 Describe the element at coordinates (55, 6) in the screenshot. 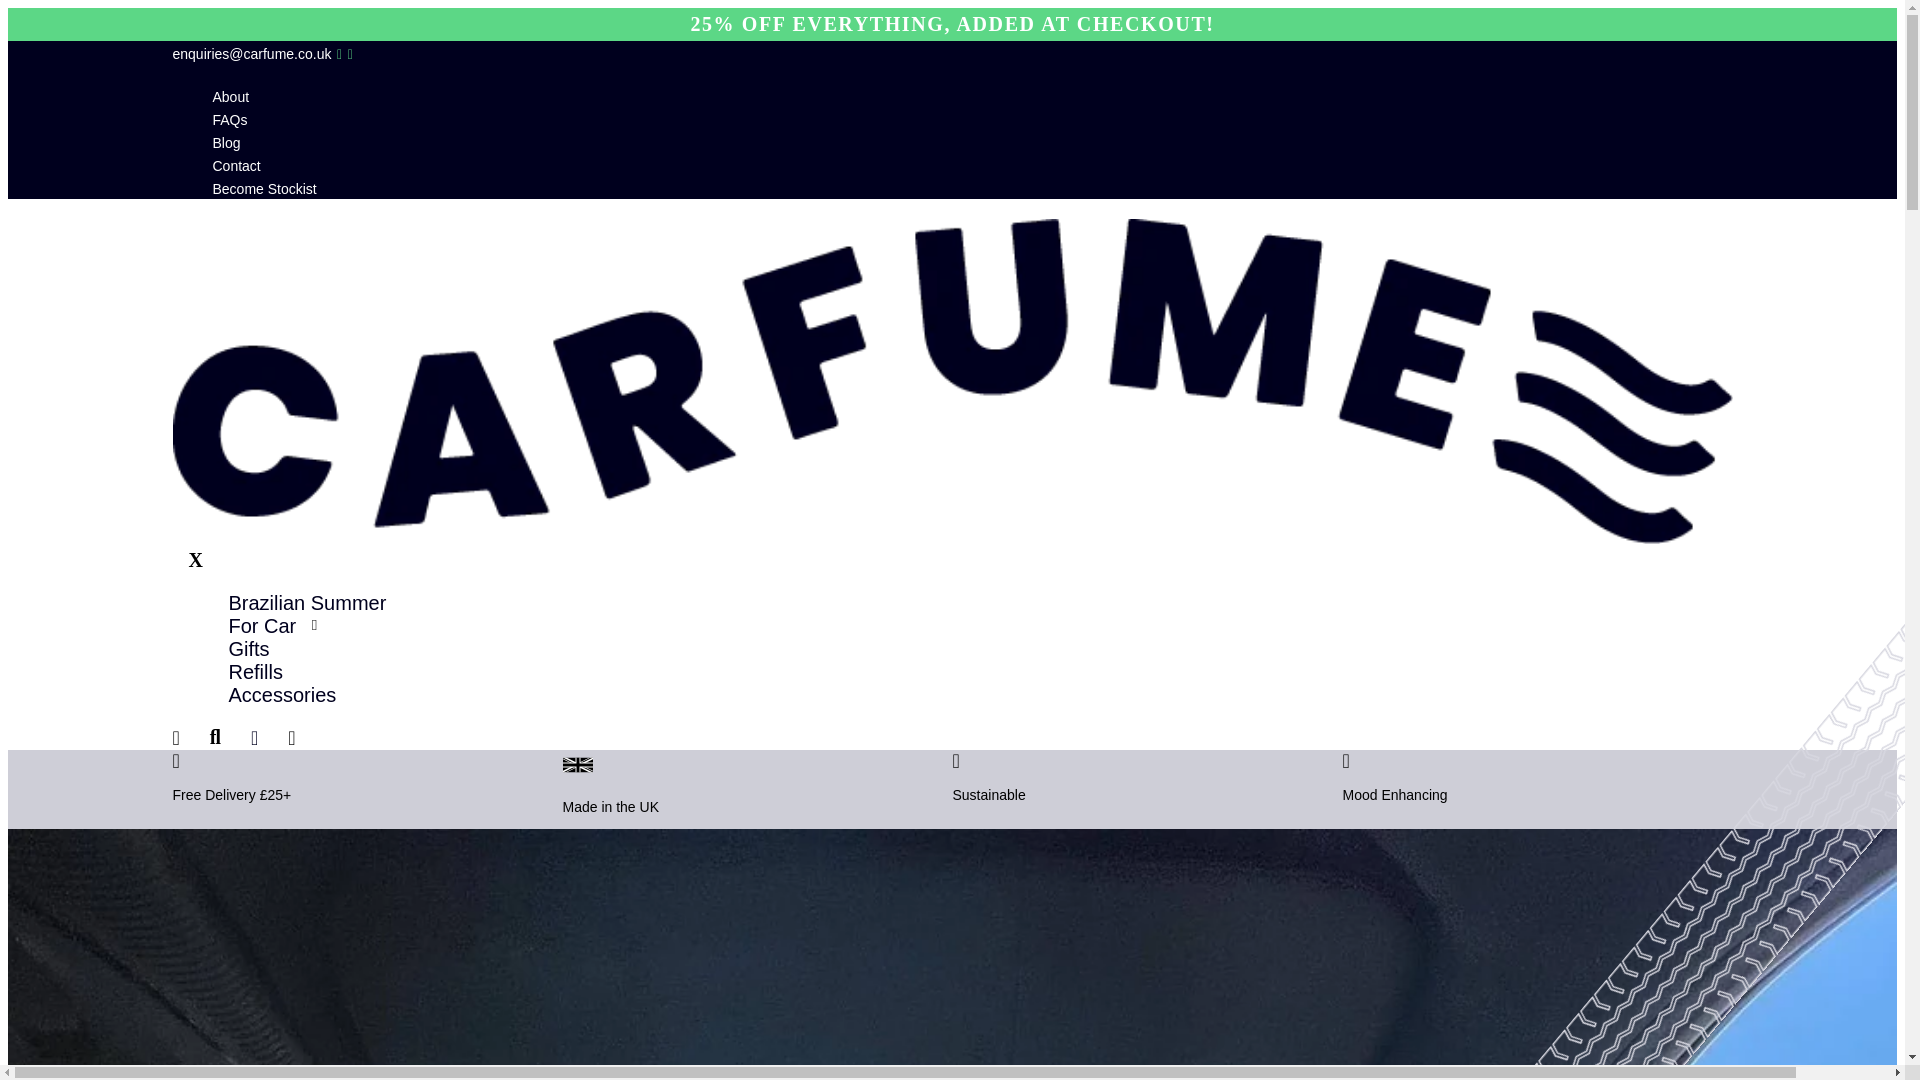

I see `Skip to content` at that location.